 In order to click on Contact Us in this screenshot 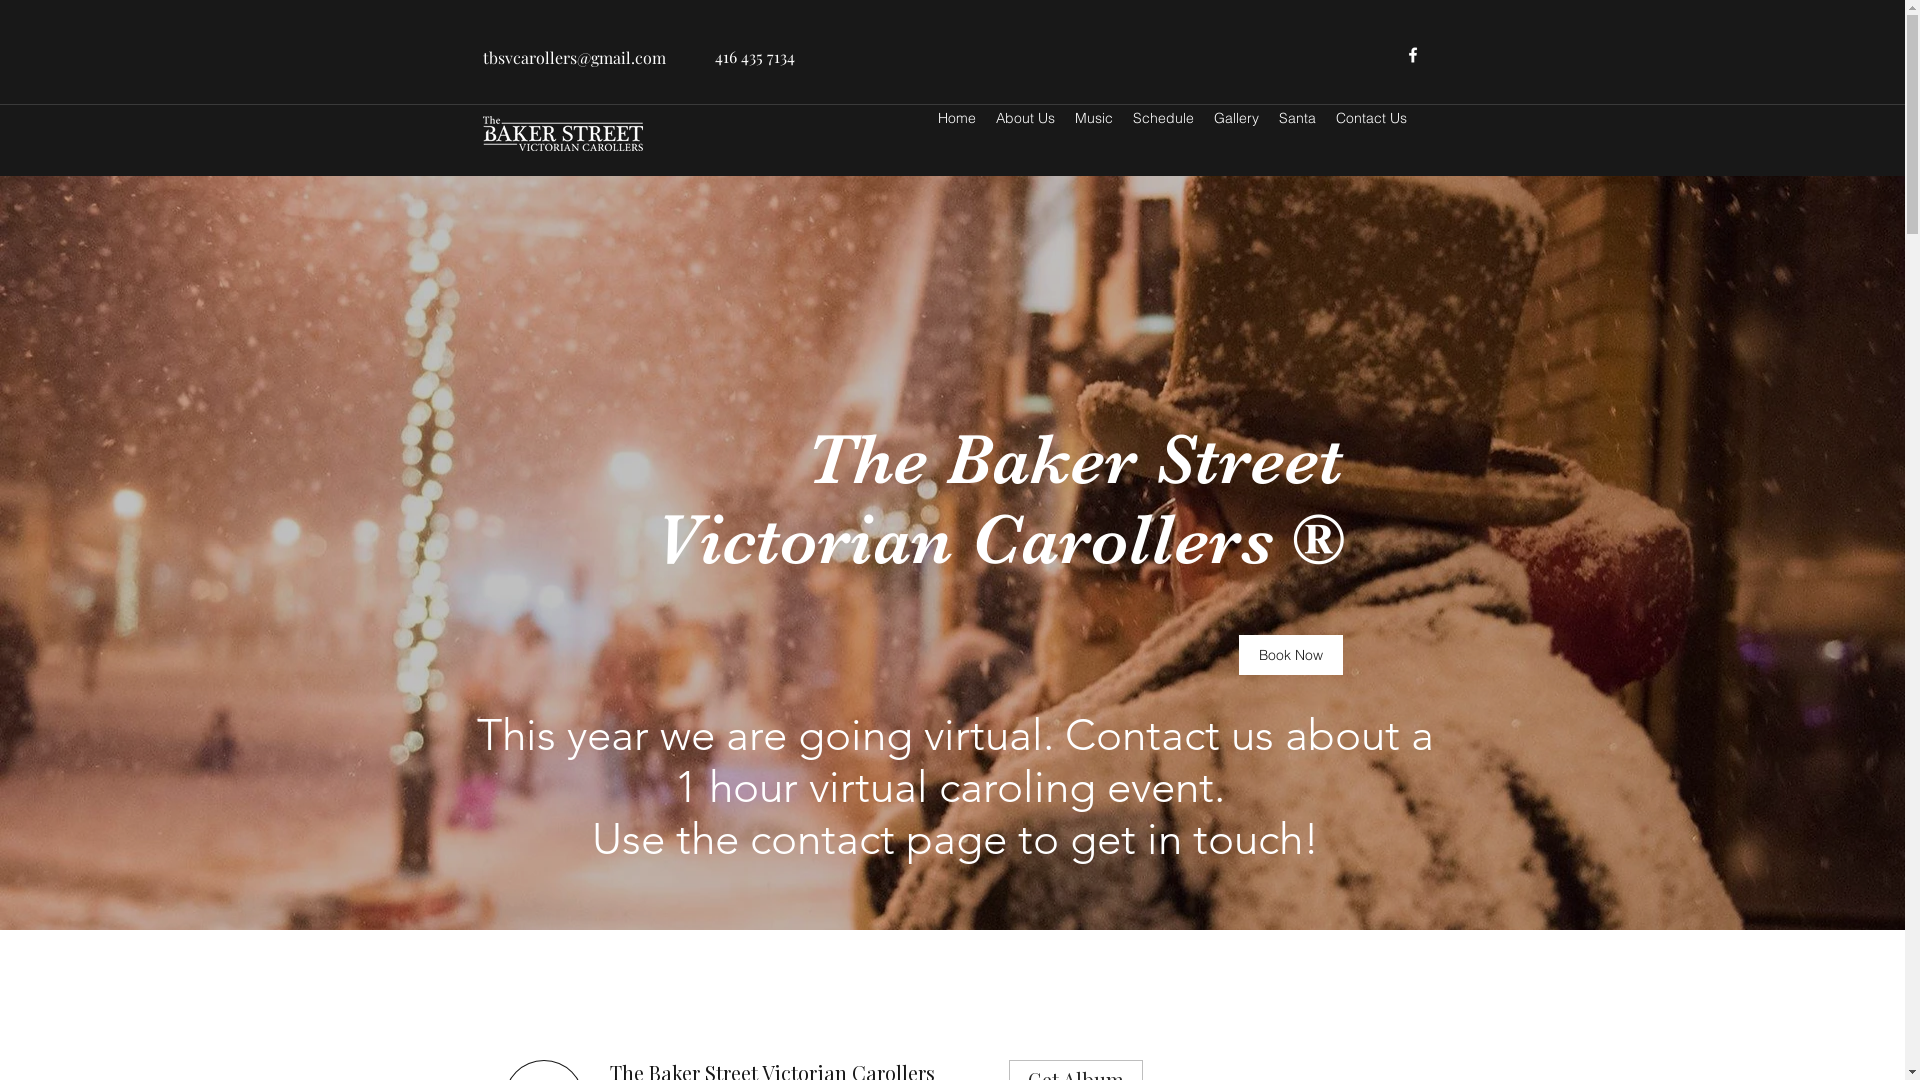, I will do `click(1372, 118)`.